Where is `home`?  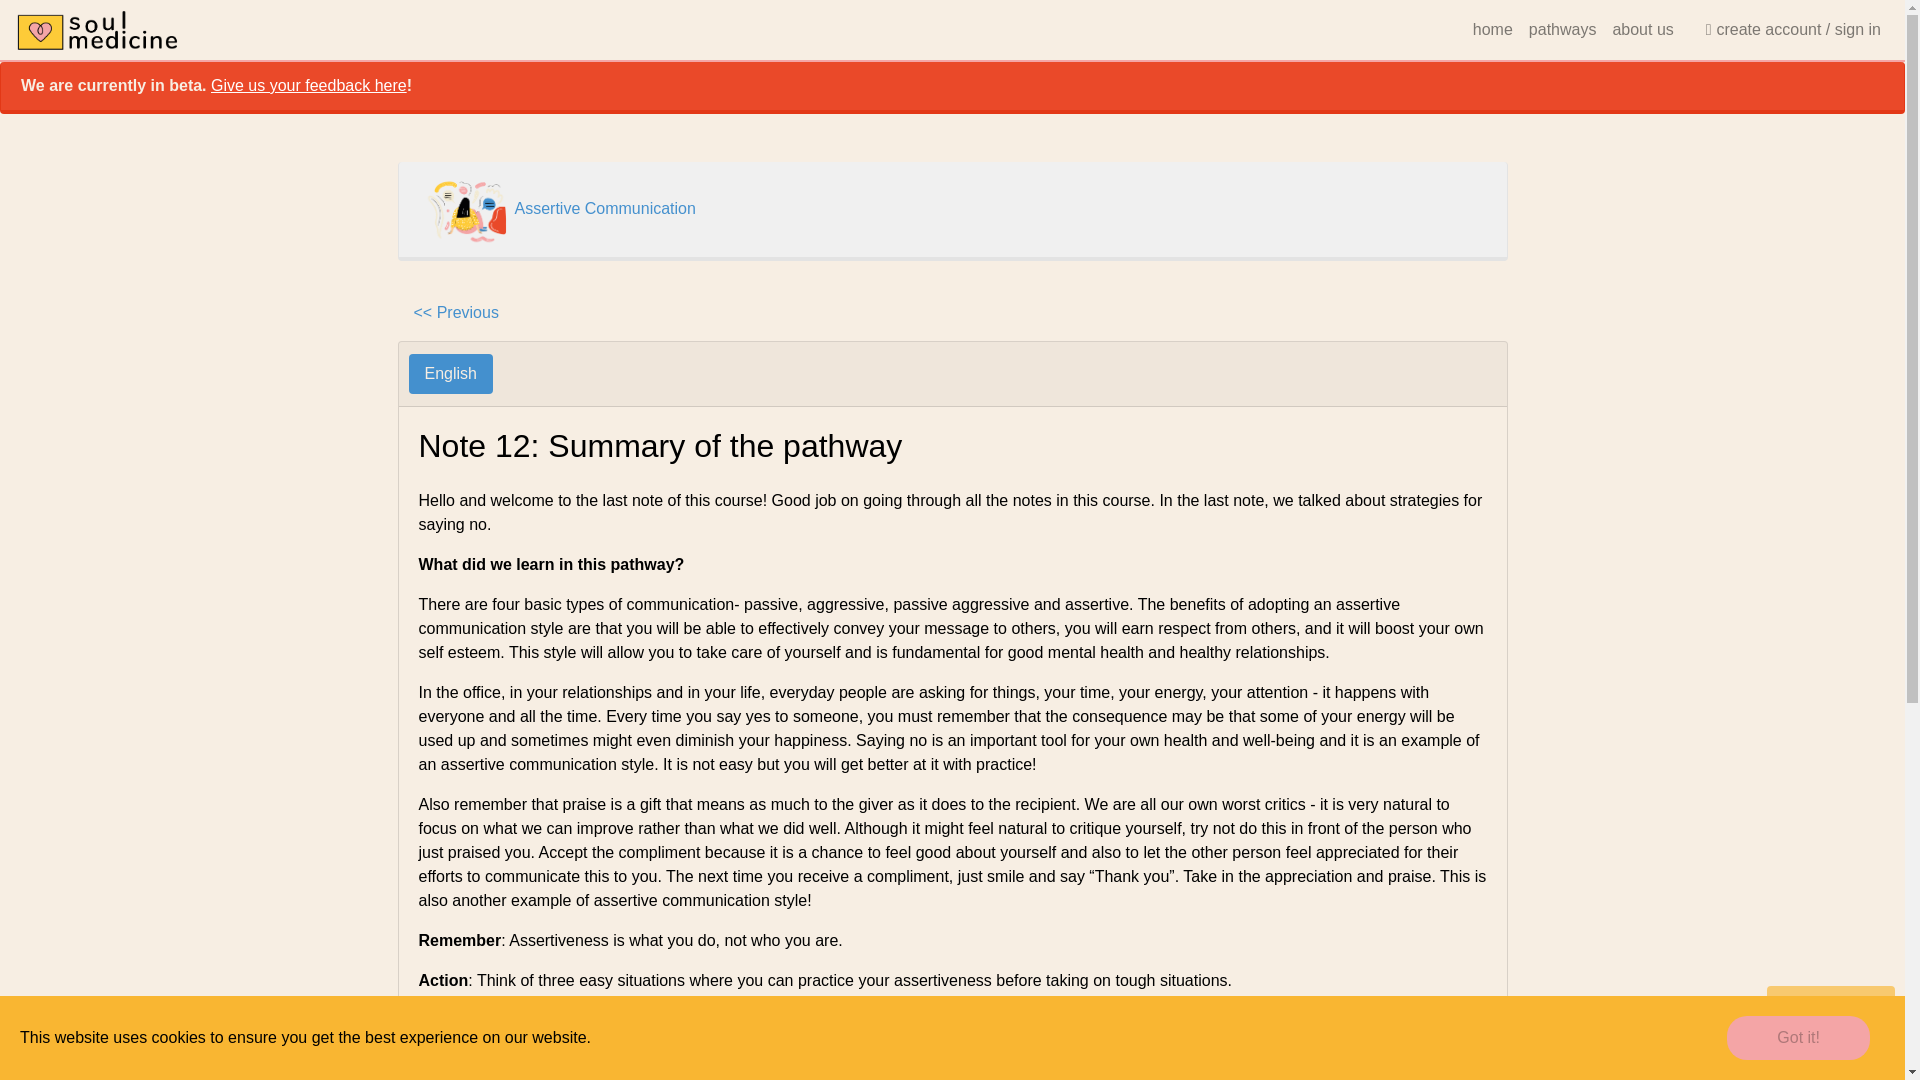 home is located at coordinates (1492, 29).